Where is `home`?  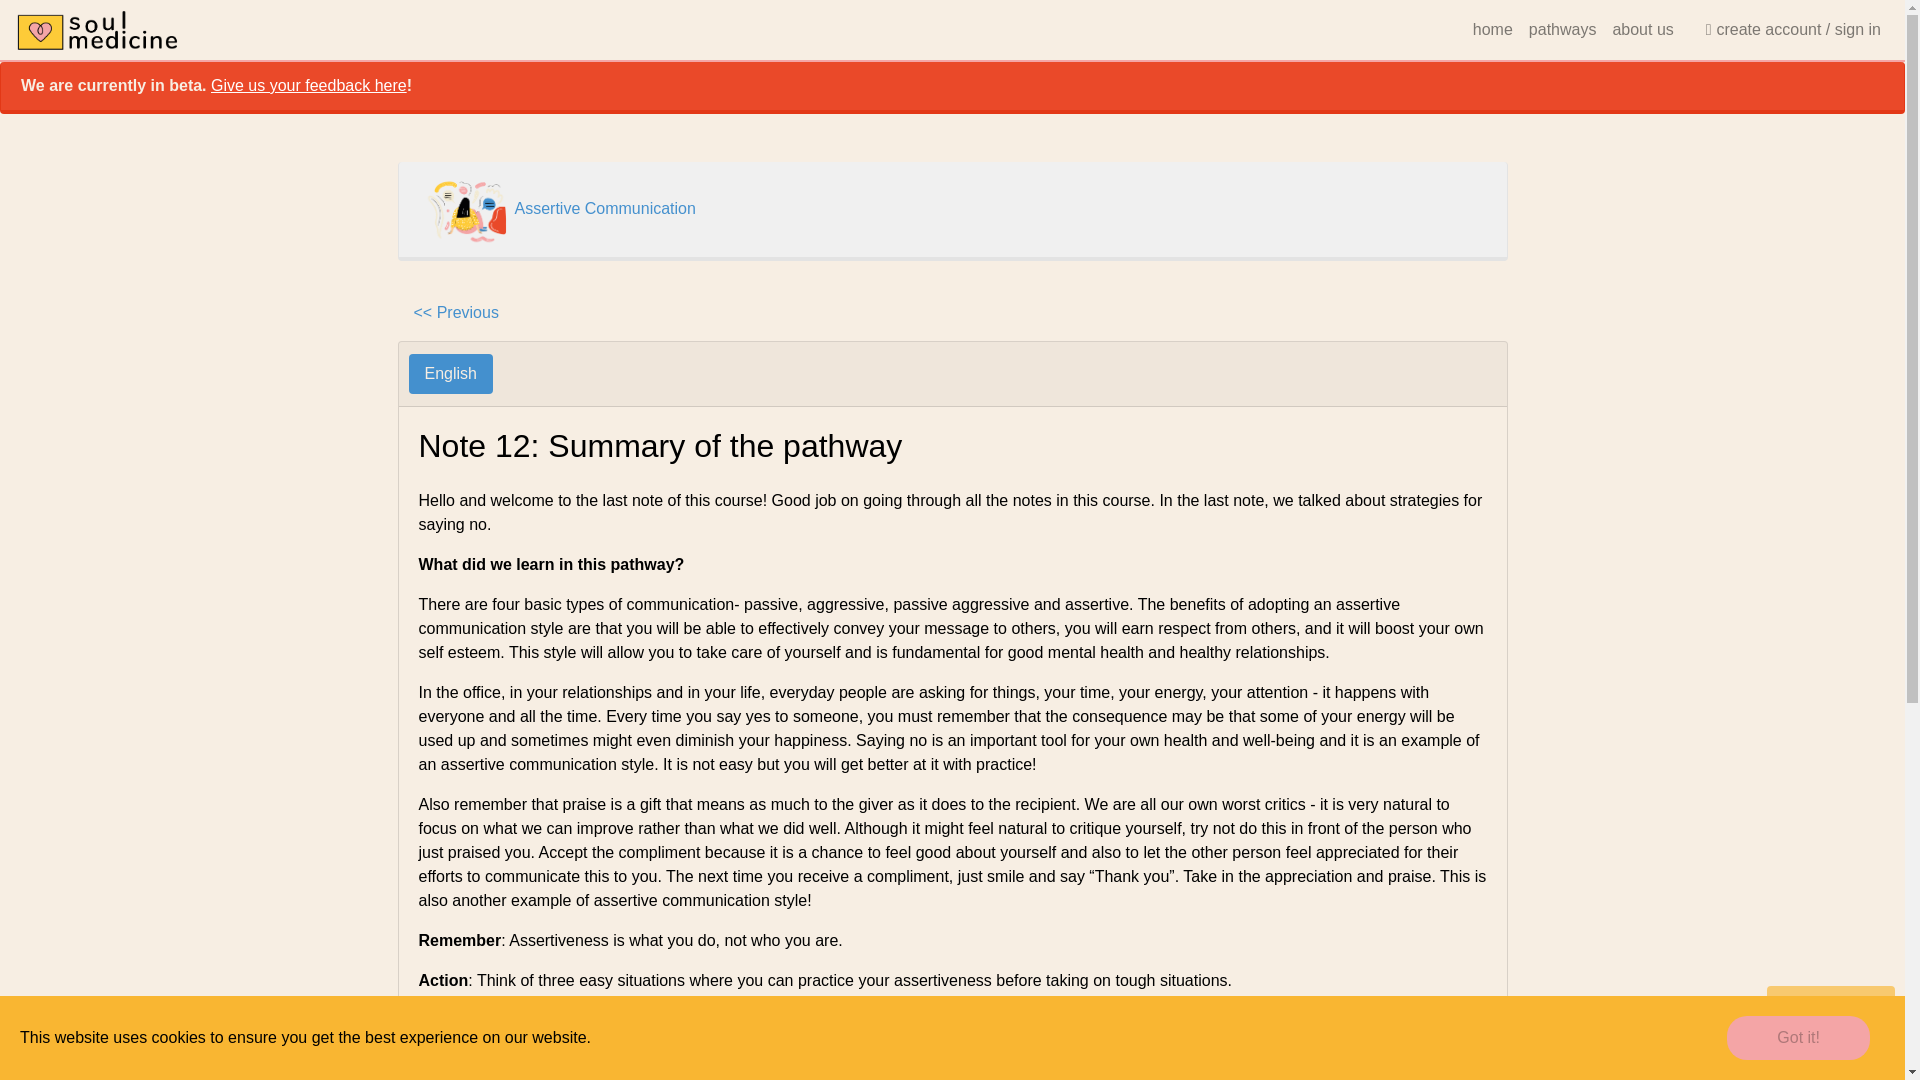 home is located at coordinates (1492, 29).